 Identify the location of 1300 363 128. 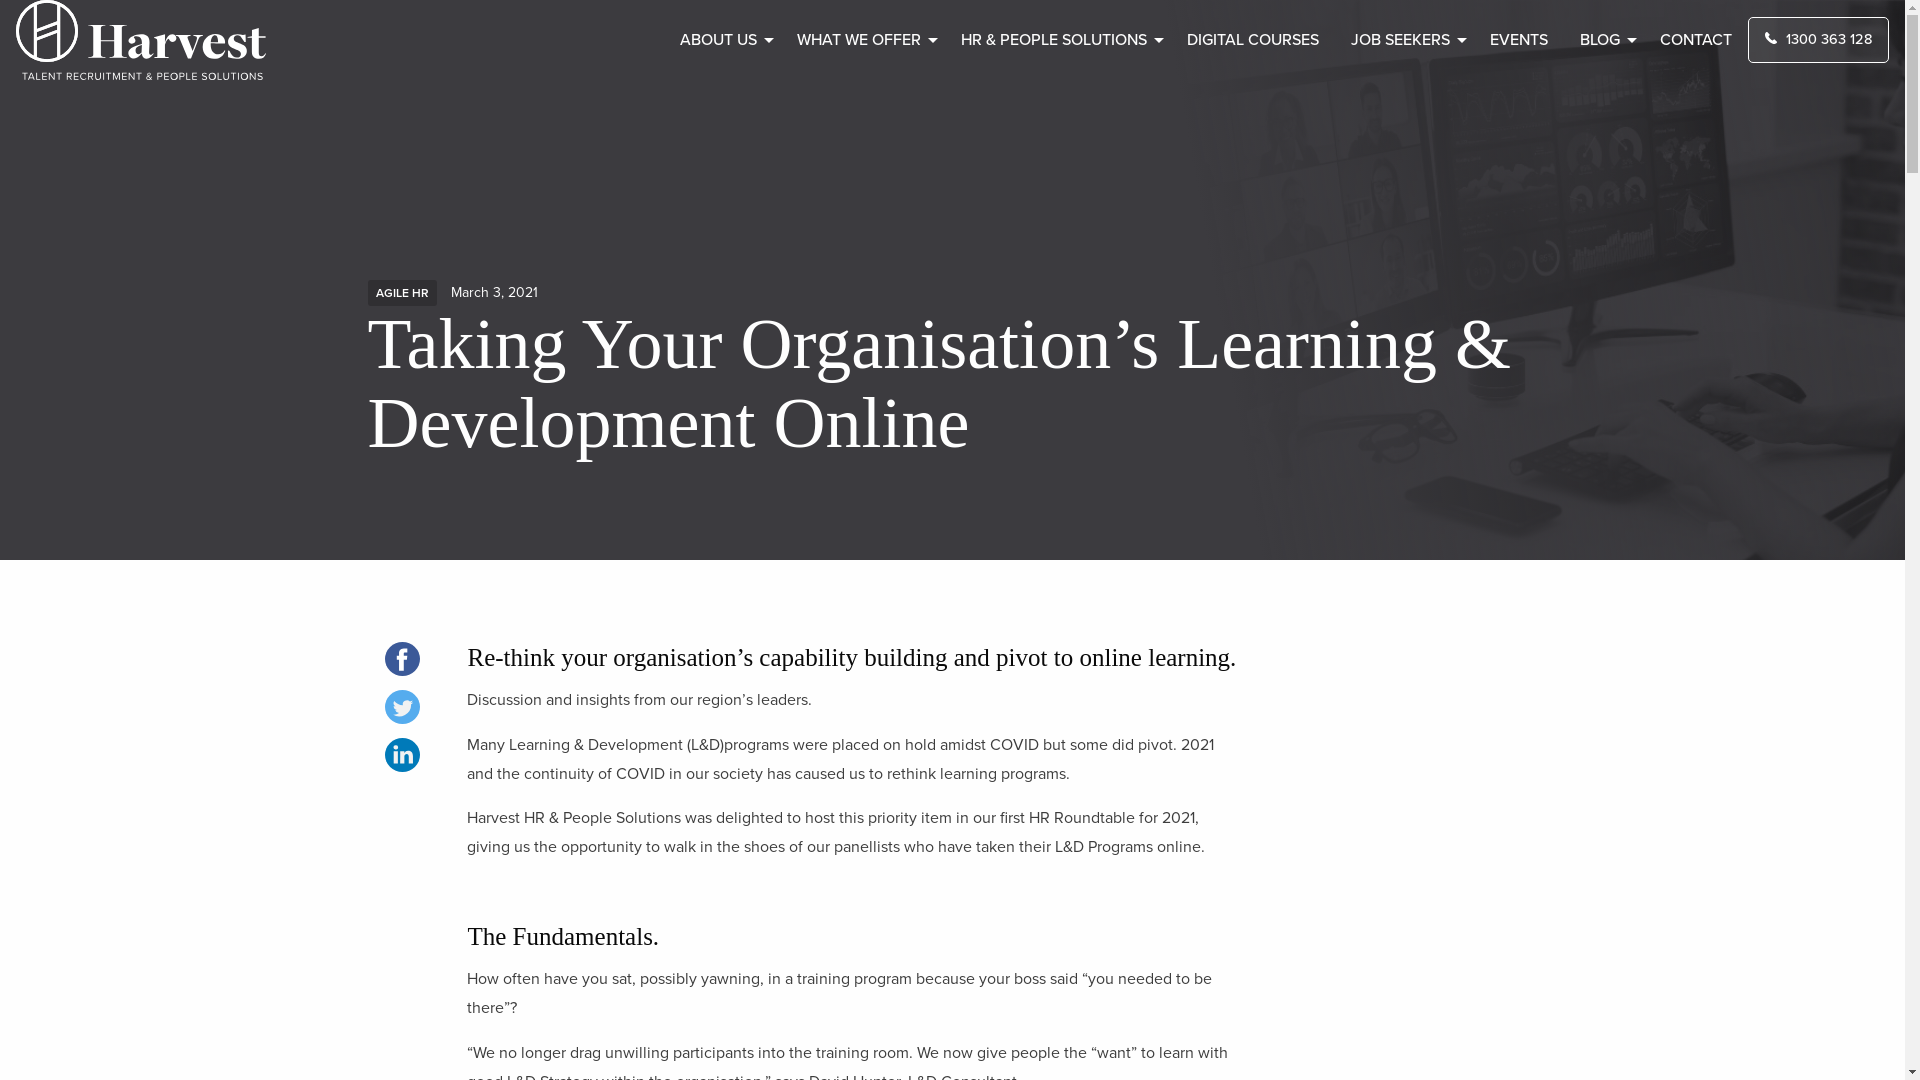
(1818, 40).